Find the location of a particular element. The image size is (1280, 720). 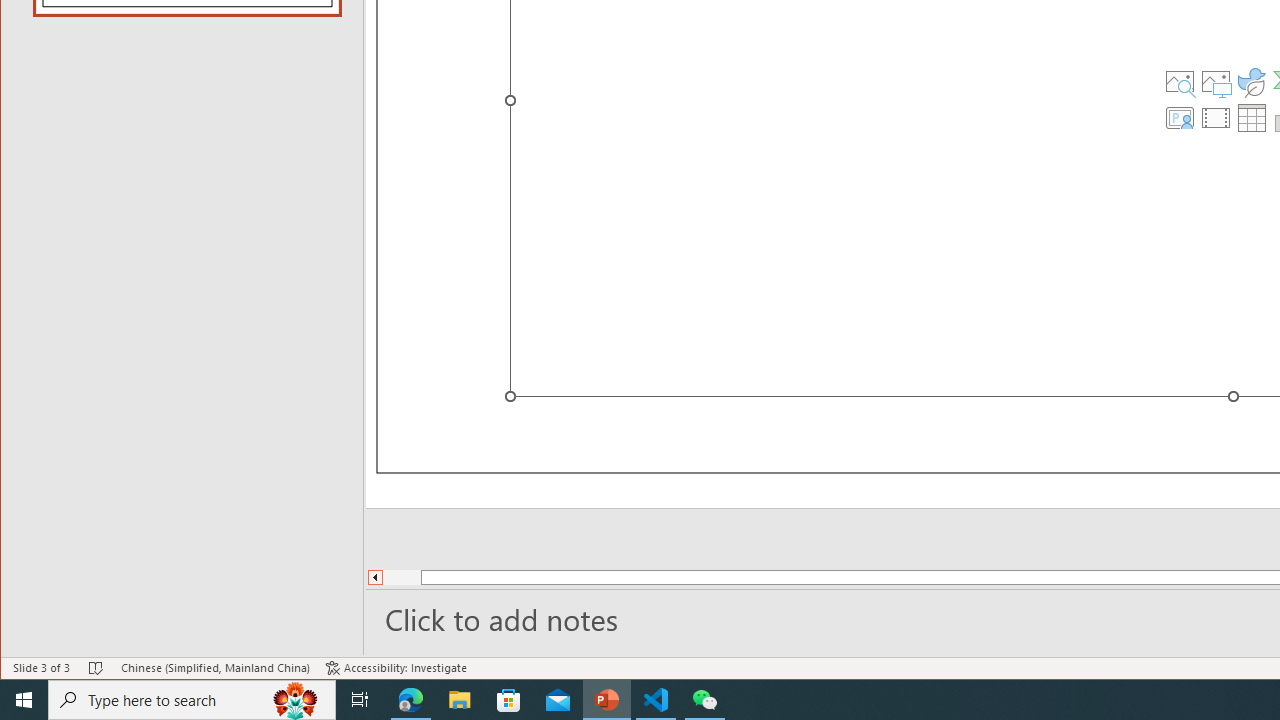

Stock Images is located at coordinates (1179, 82).